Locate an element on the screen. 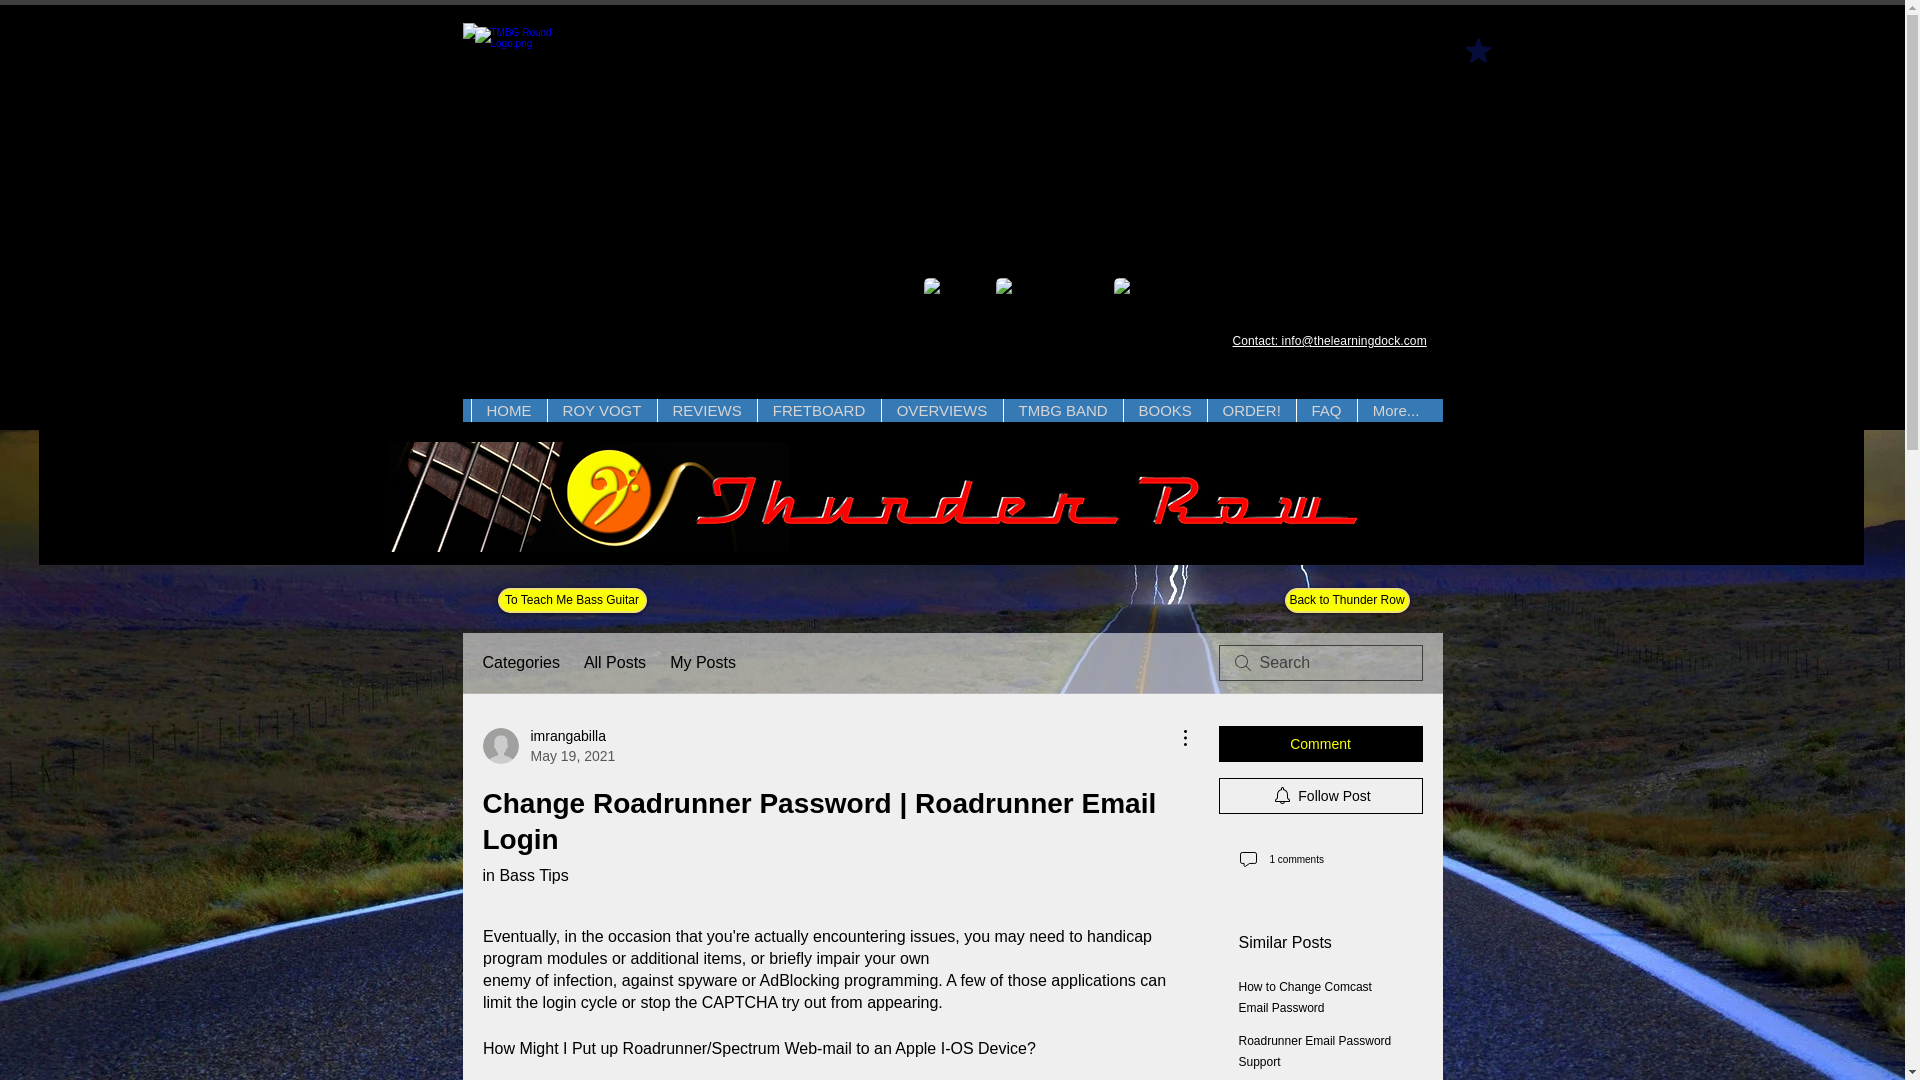  BOOKS is located at coordinates (548, 745).